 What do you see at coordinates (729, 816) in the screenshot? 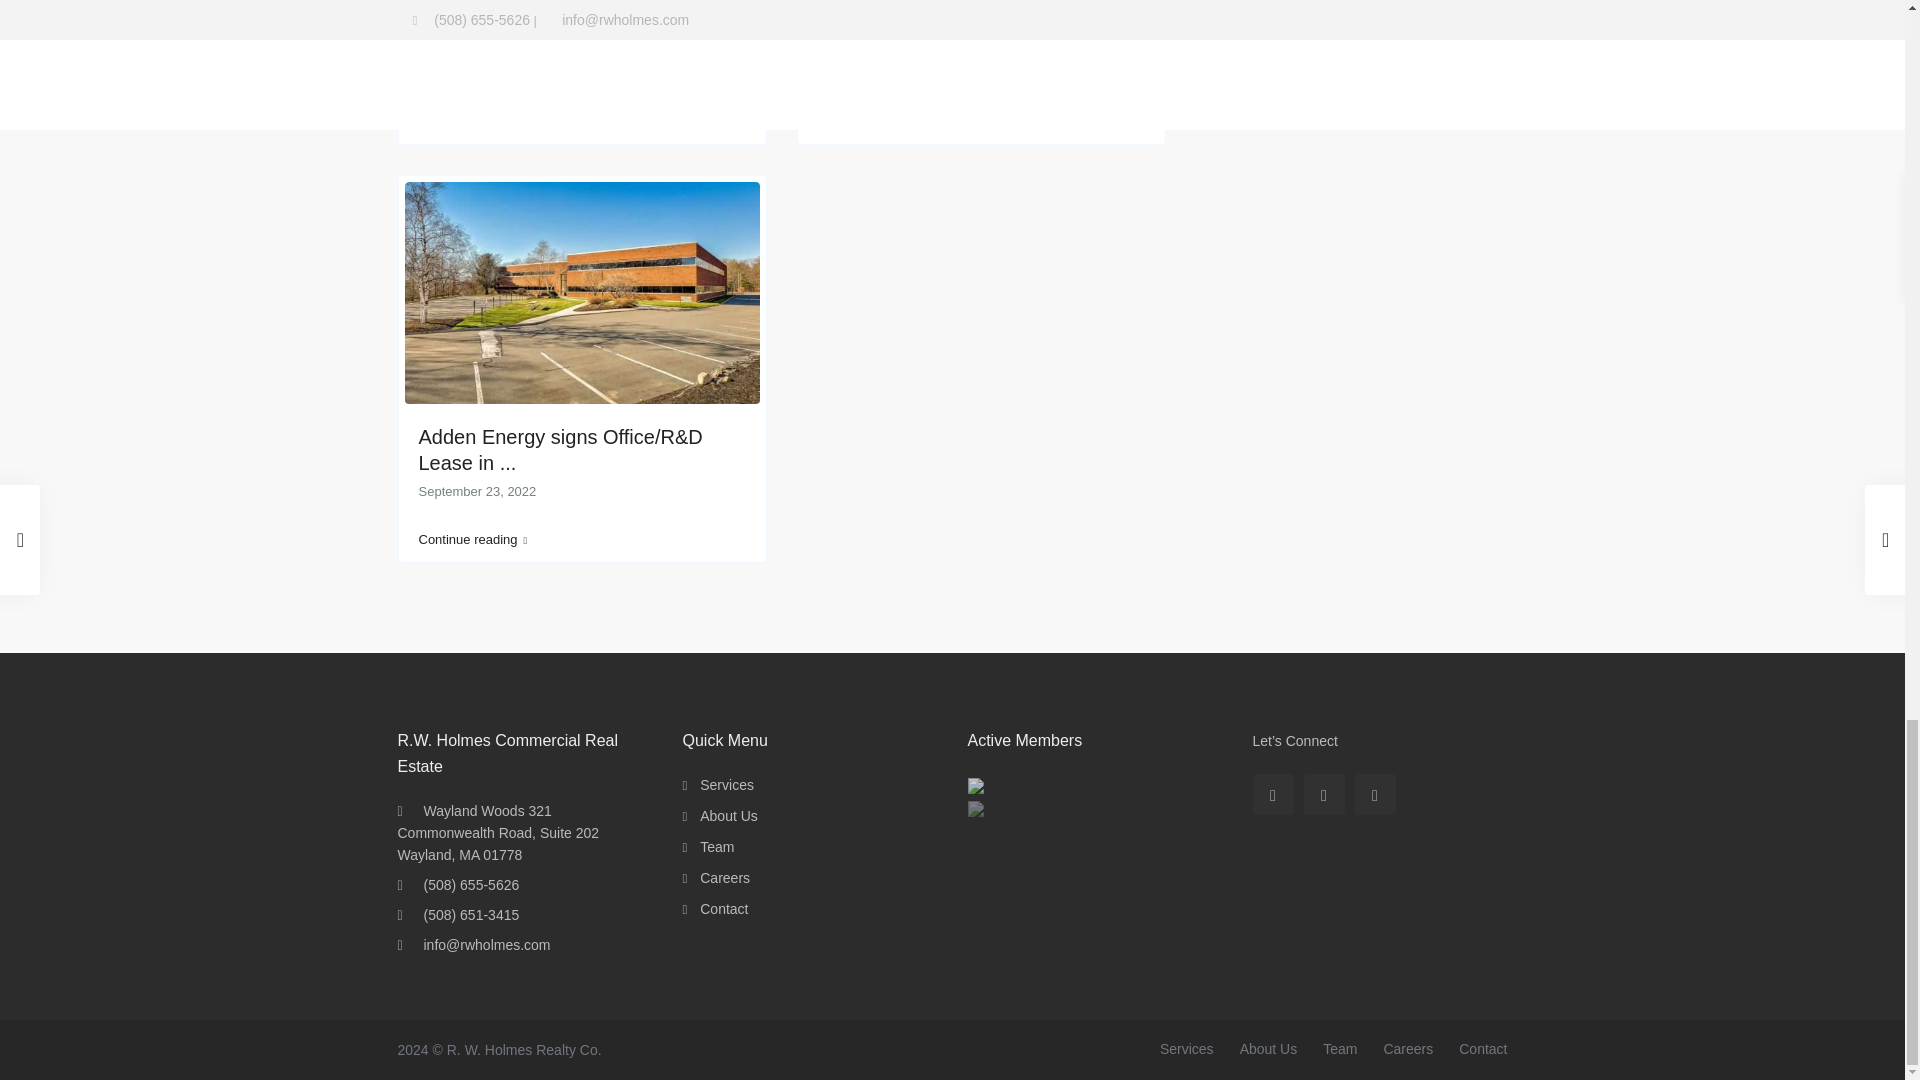
I see `About` at bounding box center [729, 816].